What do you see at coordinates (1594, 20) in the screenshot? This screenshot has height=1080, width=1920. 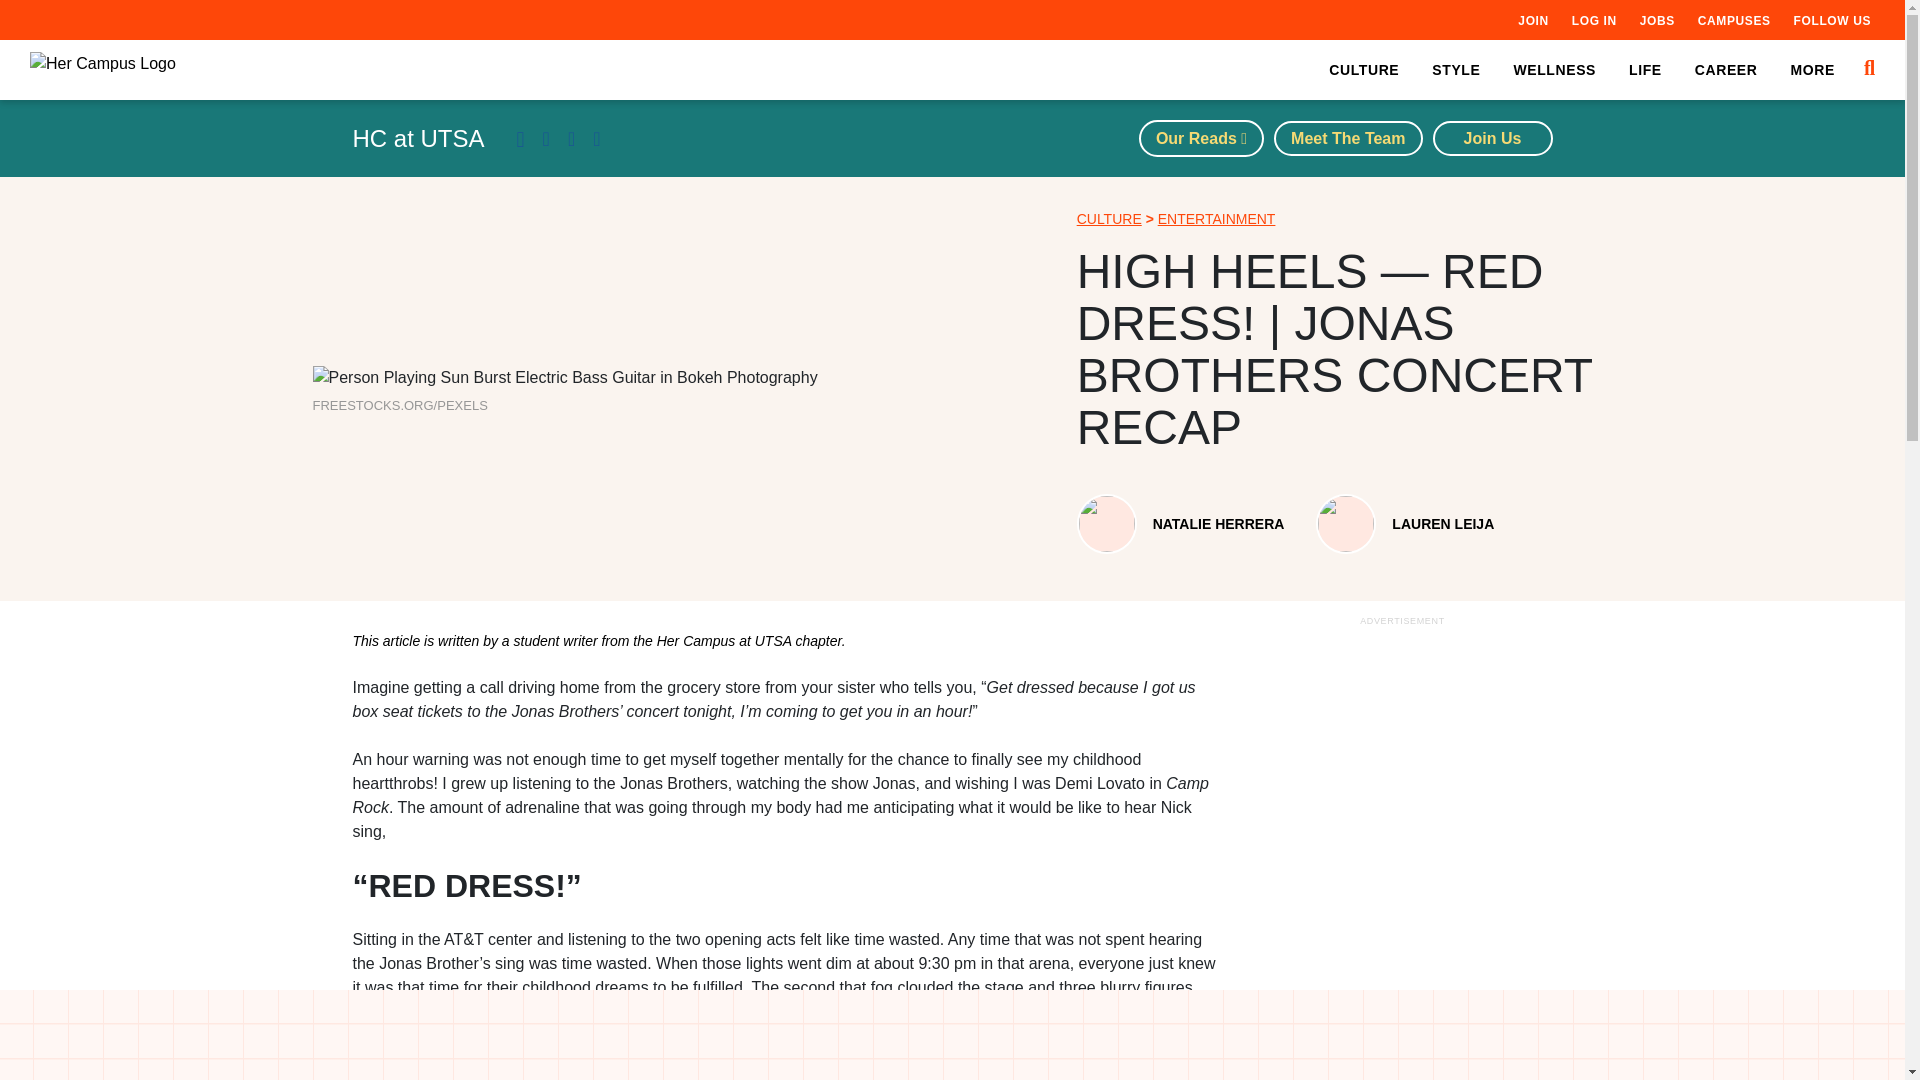 I see `LOG IN` at bounding box center [1594, 20].